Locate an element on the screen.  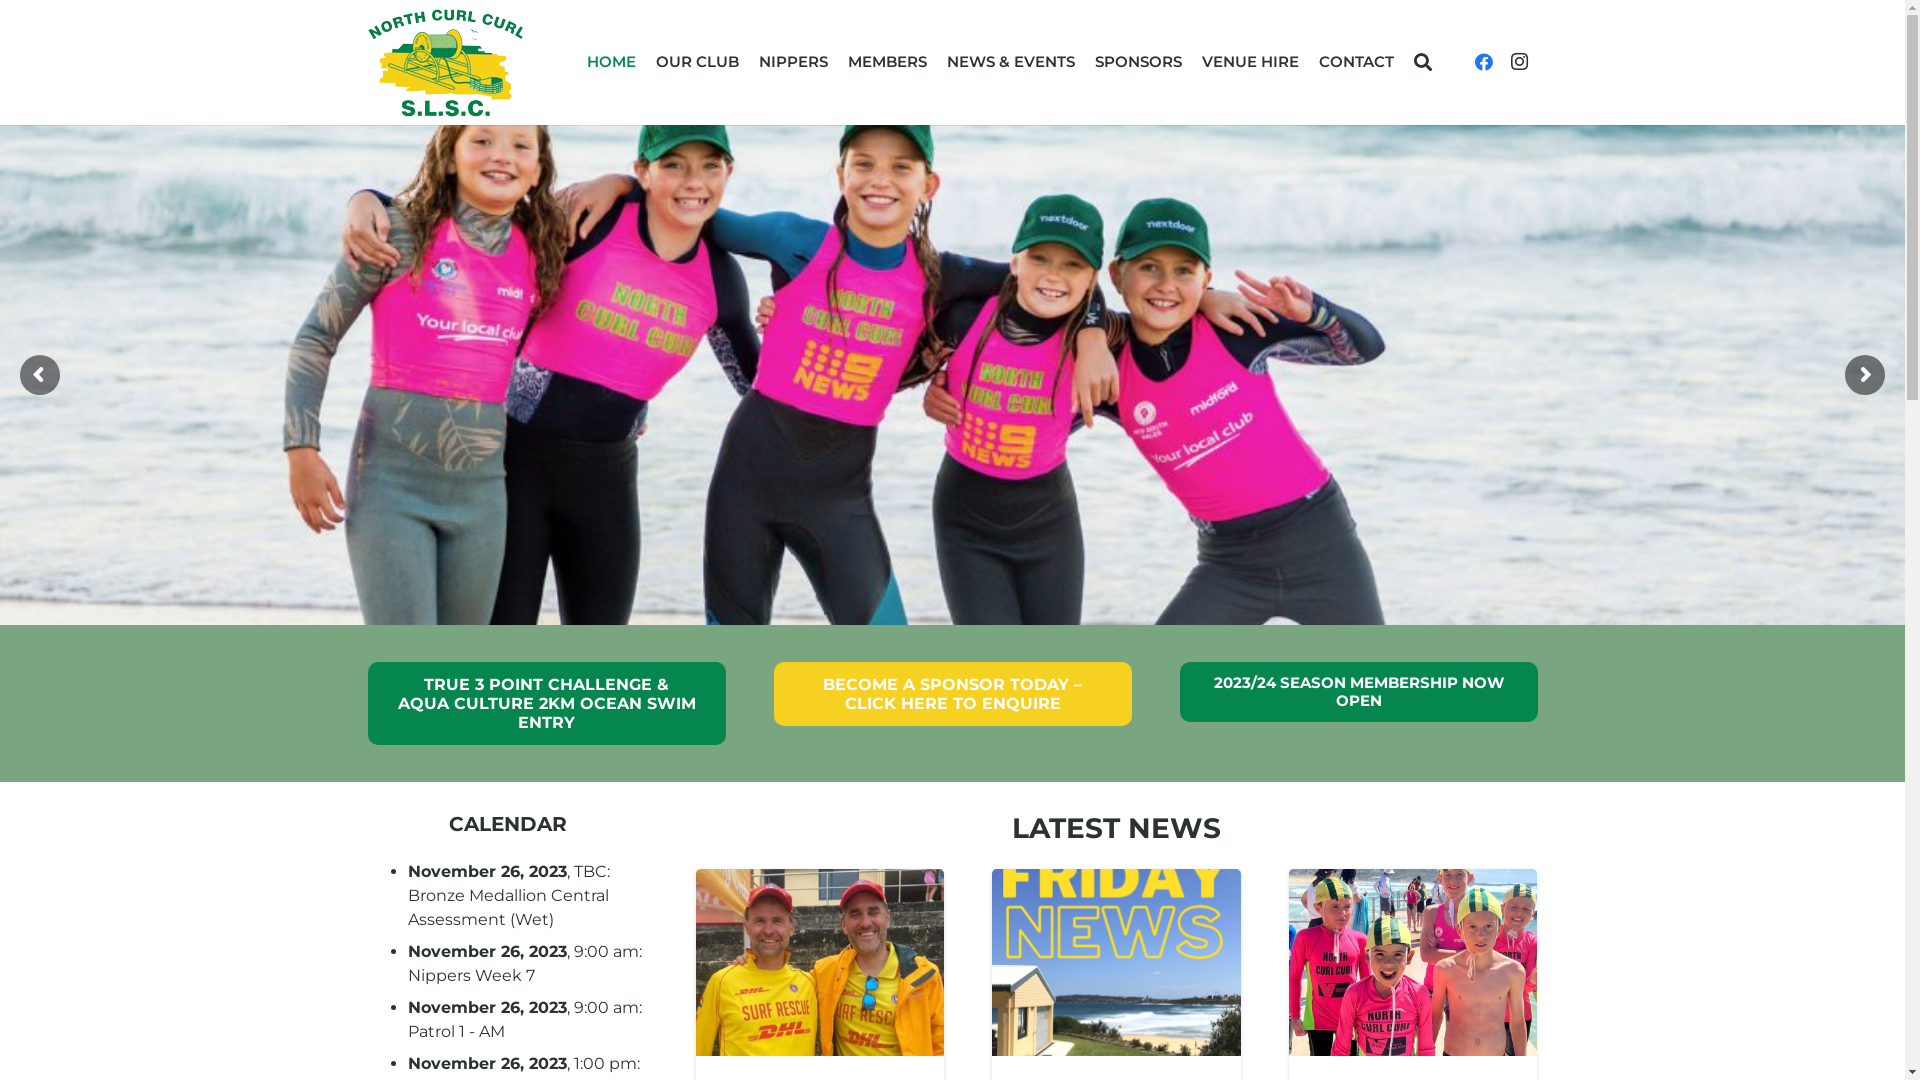
CONTACT is located at coordinates (1356, 62).